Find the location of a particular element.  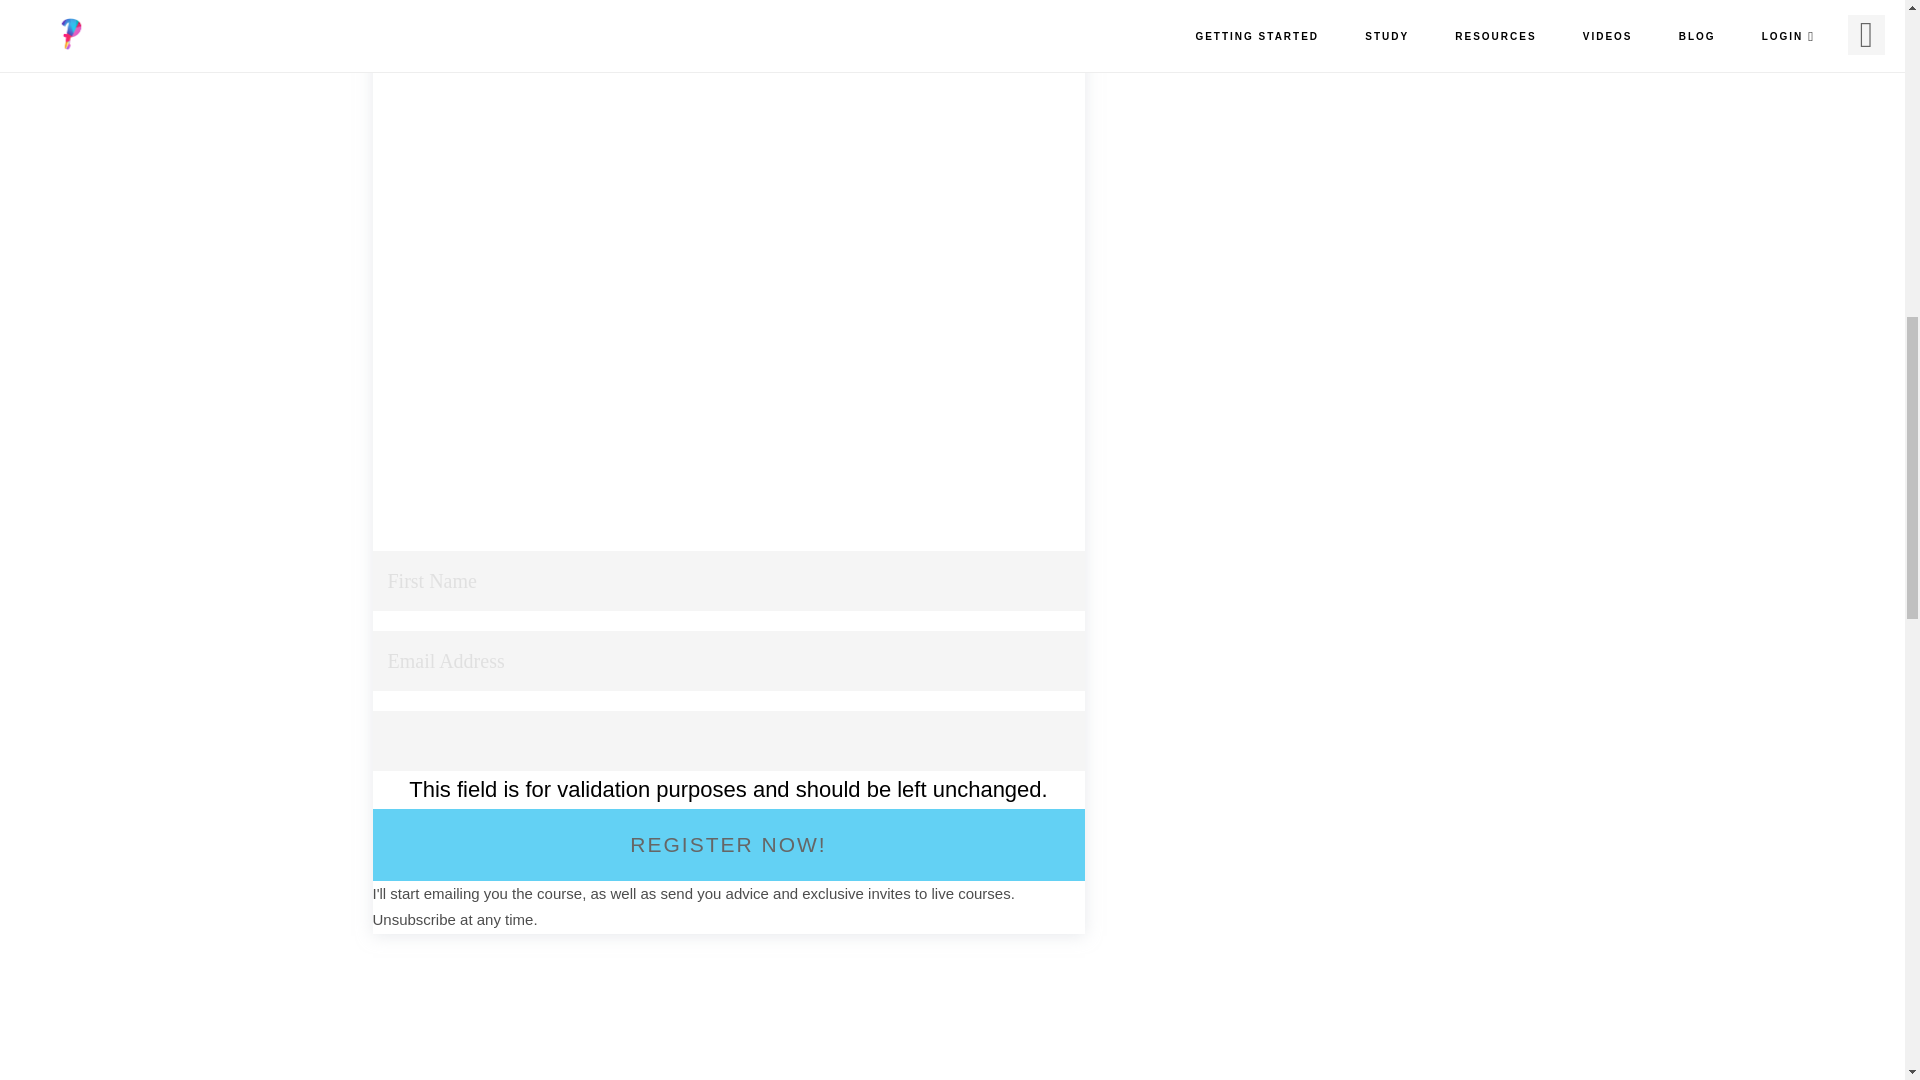

REGISTER NOW! is located at coordinates (728, 844).